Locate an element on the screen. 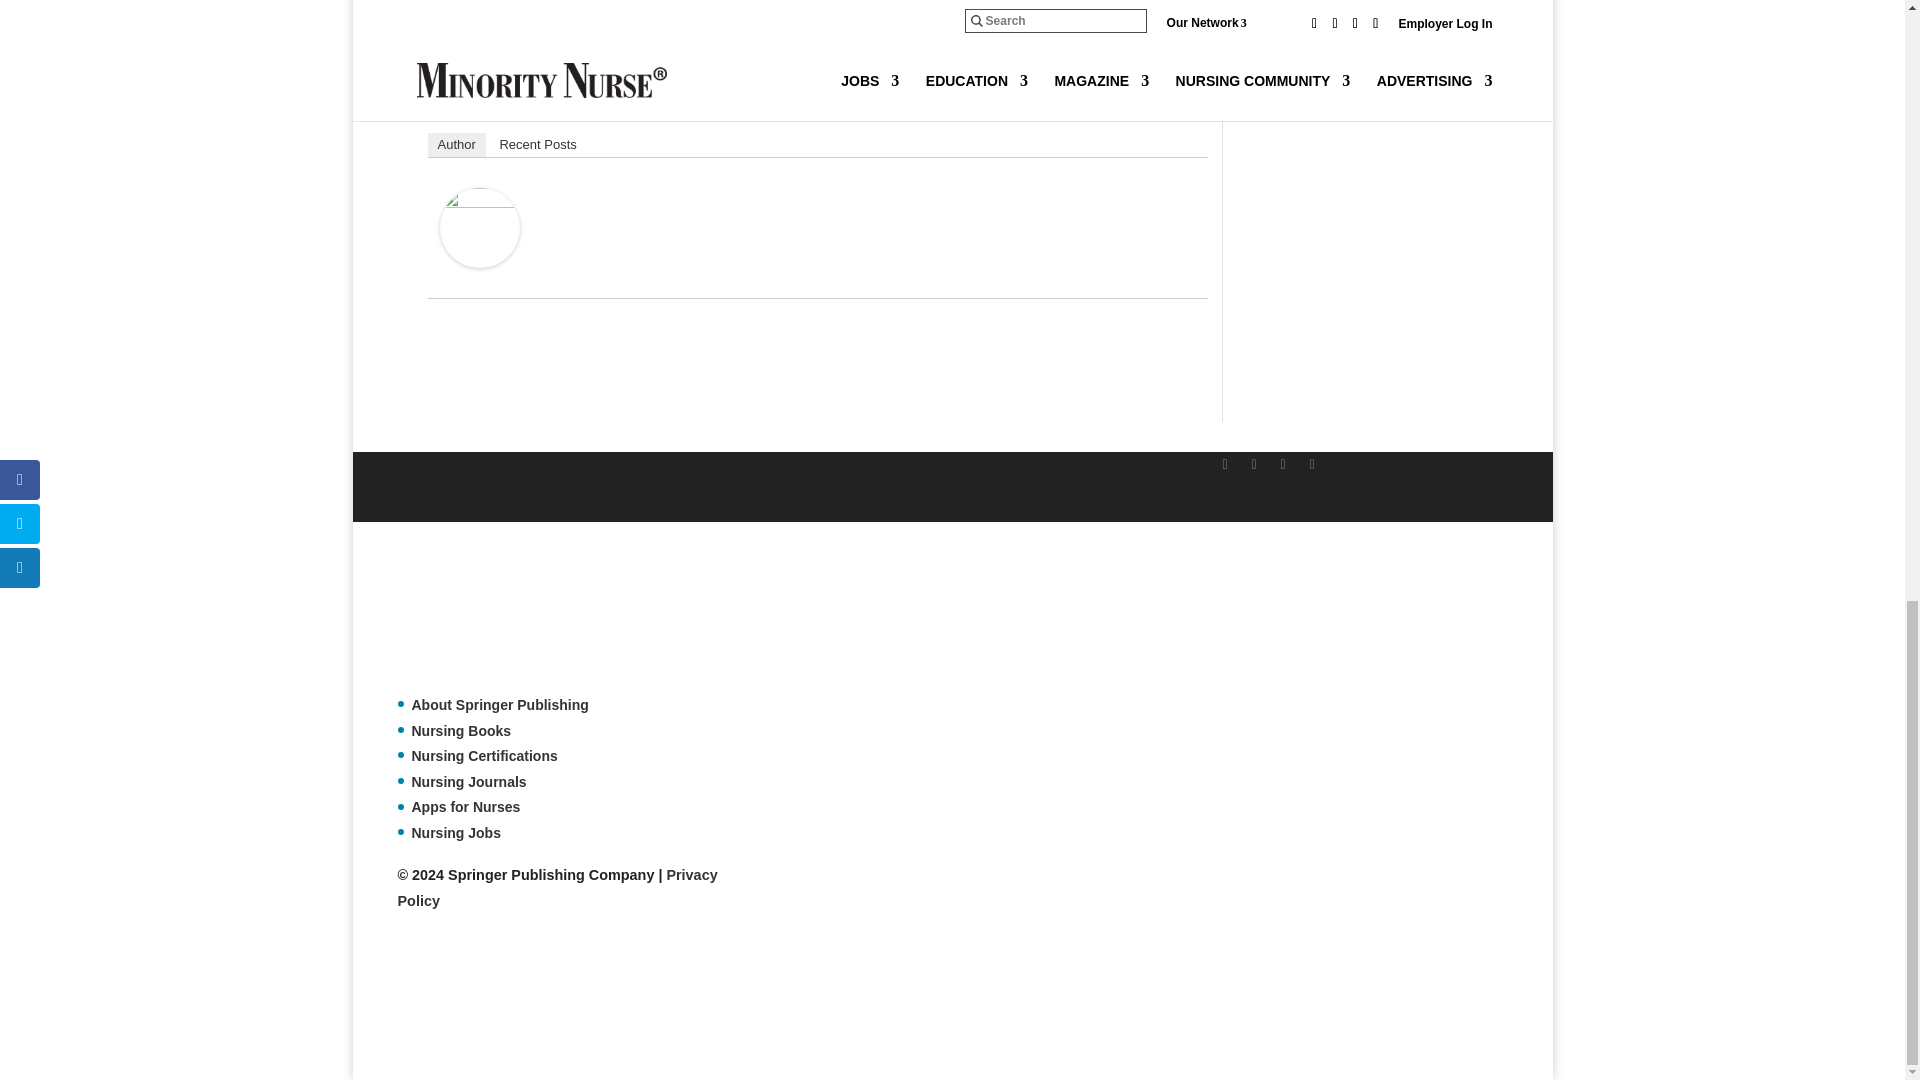 The image size is (1920, 1080). Springer Publishing Company is located at coordinates (497, 618).